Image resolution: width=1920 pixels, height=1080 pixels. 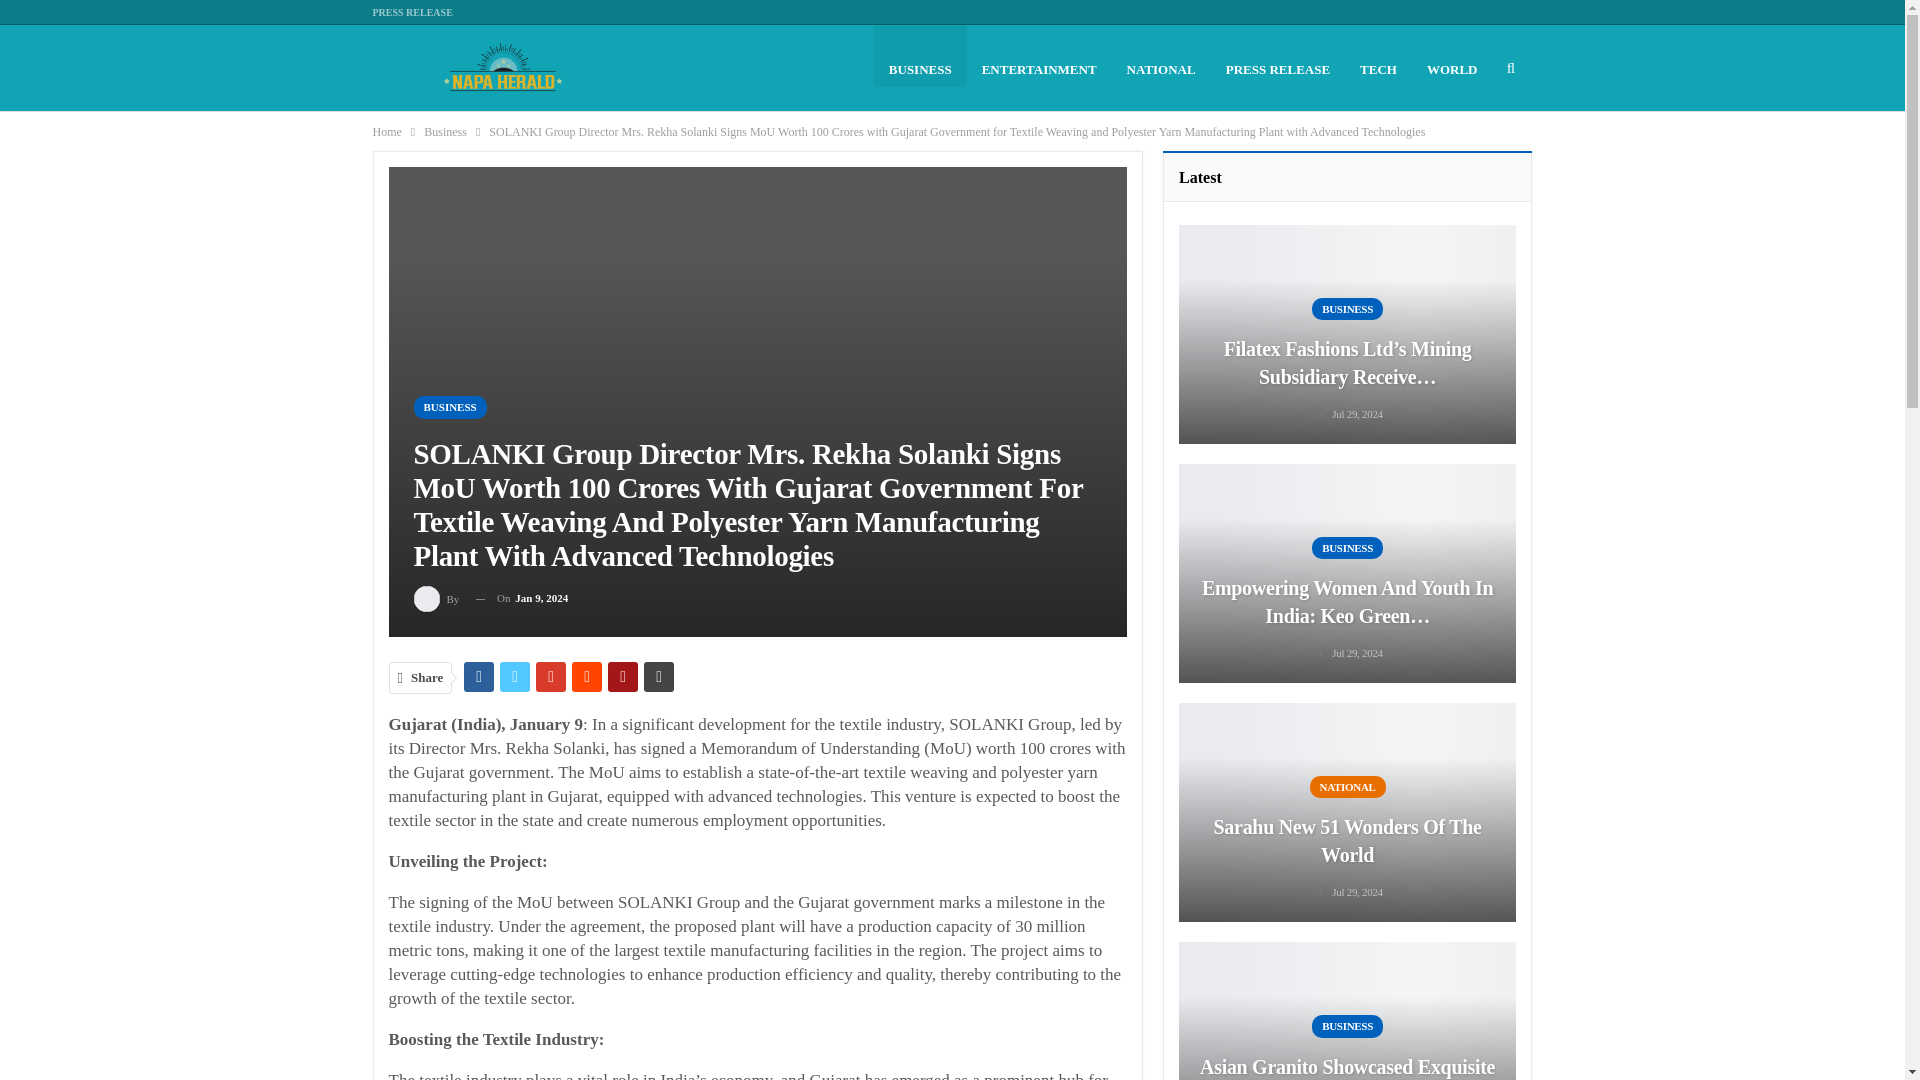 I want to click on Home, so click(x=386, y=131).